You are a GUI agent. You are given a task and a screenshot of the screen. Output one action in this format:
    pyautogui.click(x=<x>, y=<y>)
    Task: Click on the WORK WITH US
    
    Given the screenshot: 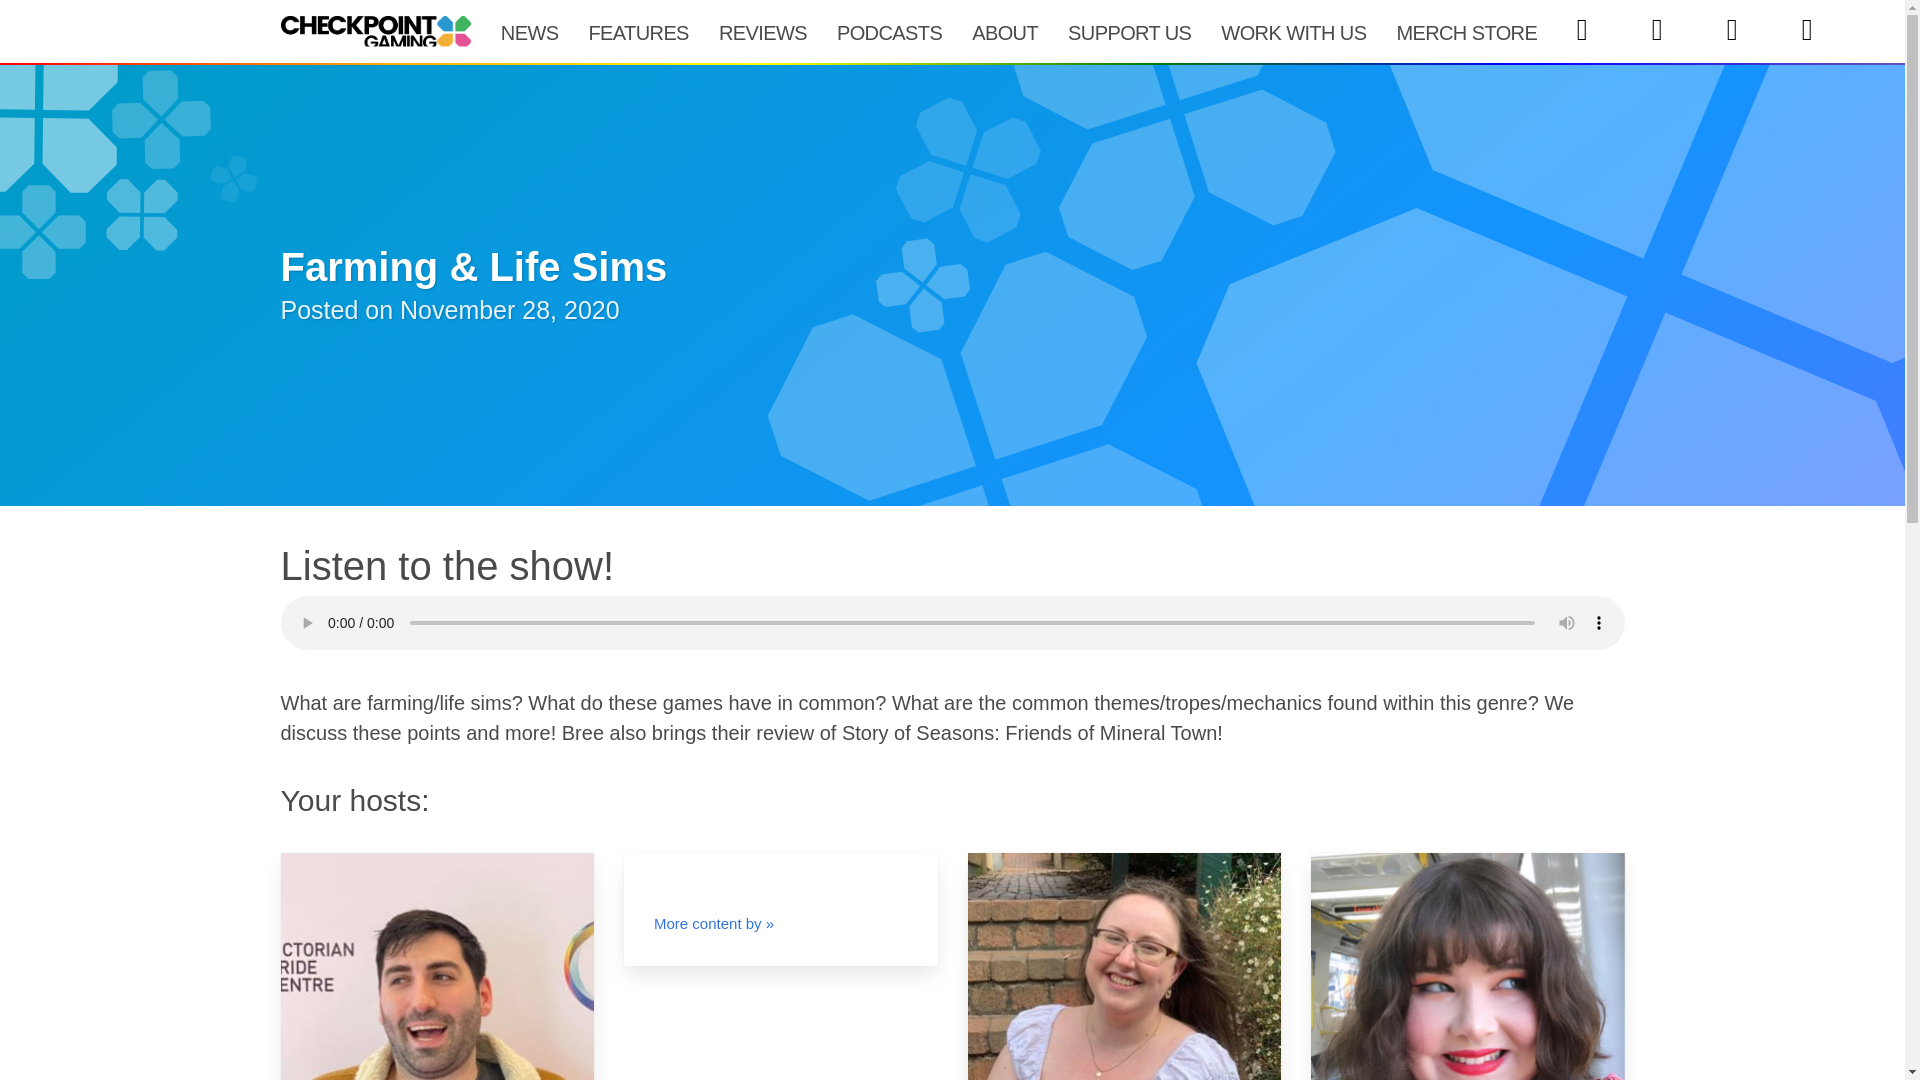 What is the action you would take?
    pyautogui.click(x=1292, y=32)
    